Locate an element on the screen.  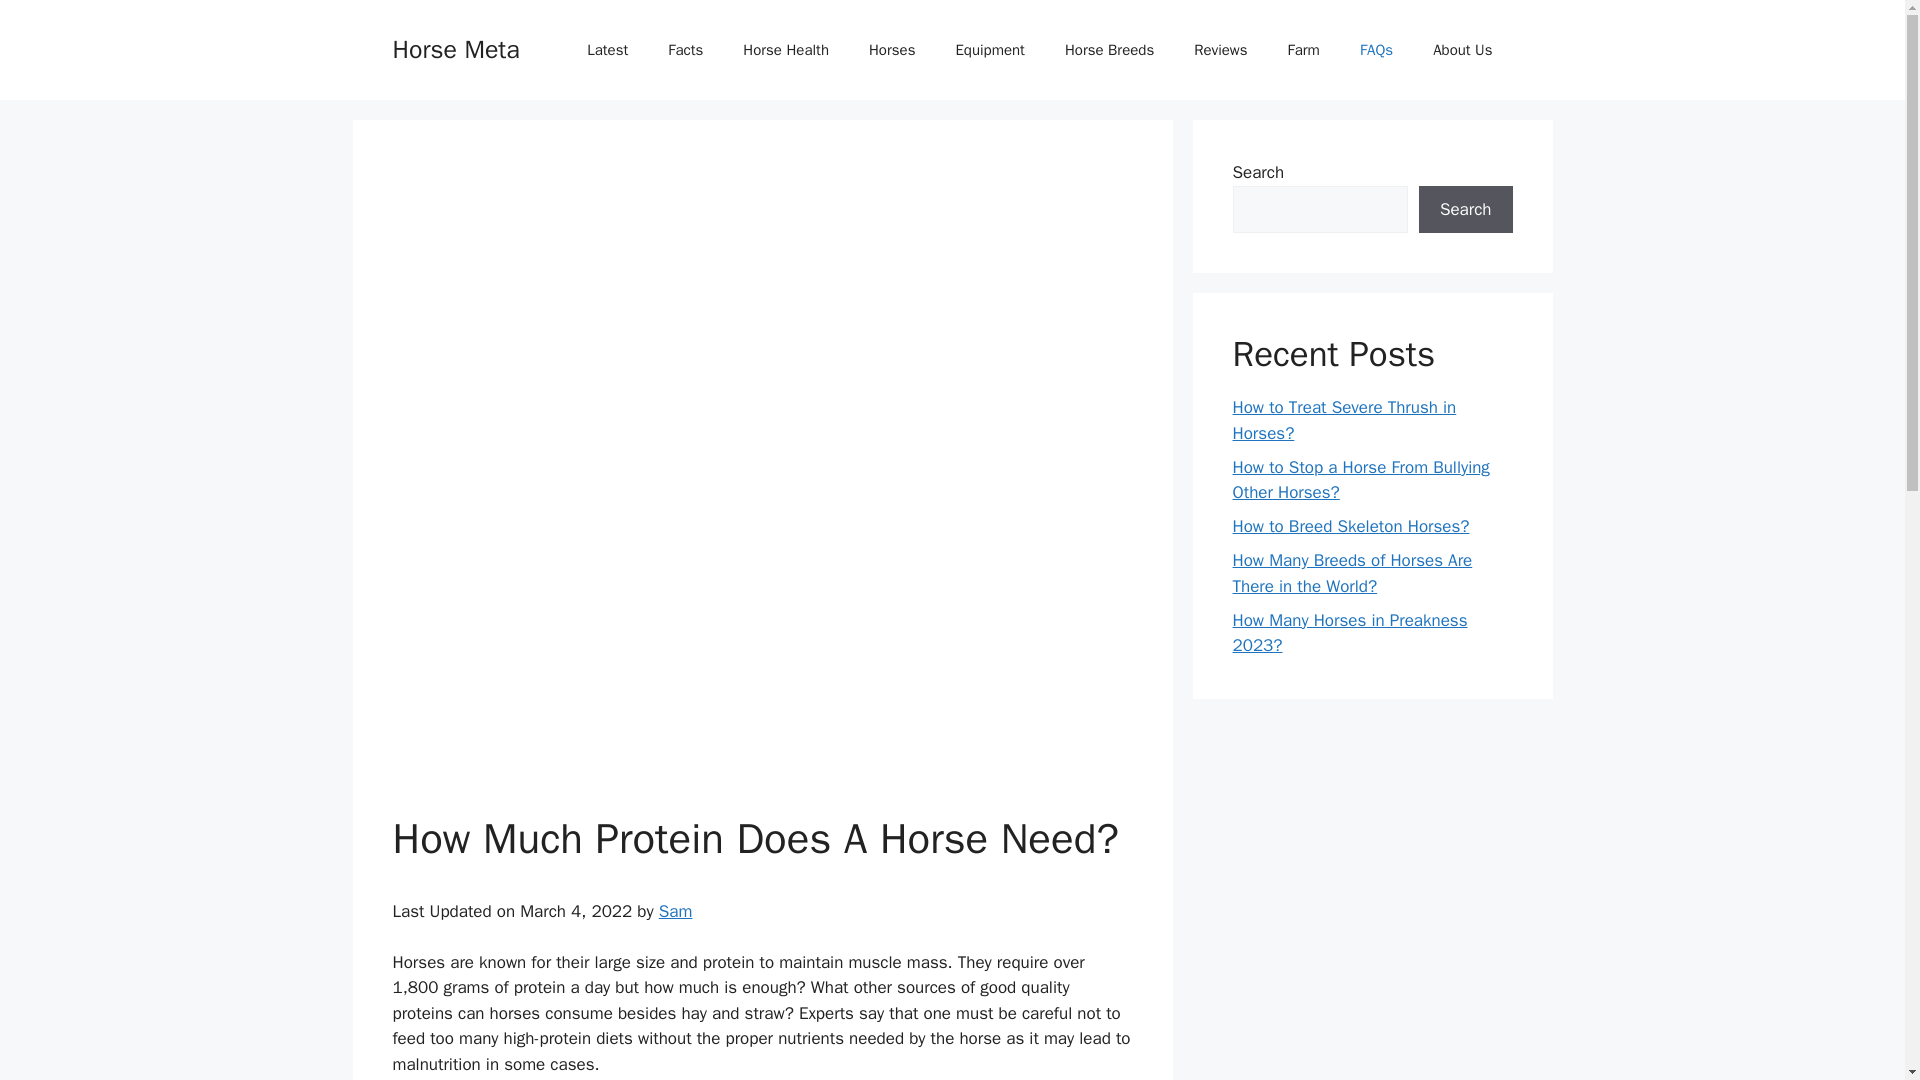
Sam is located at coordinates (676, 911).